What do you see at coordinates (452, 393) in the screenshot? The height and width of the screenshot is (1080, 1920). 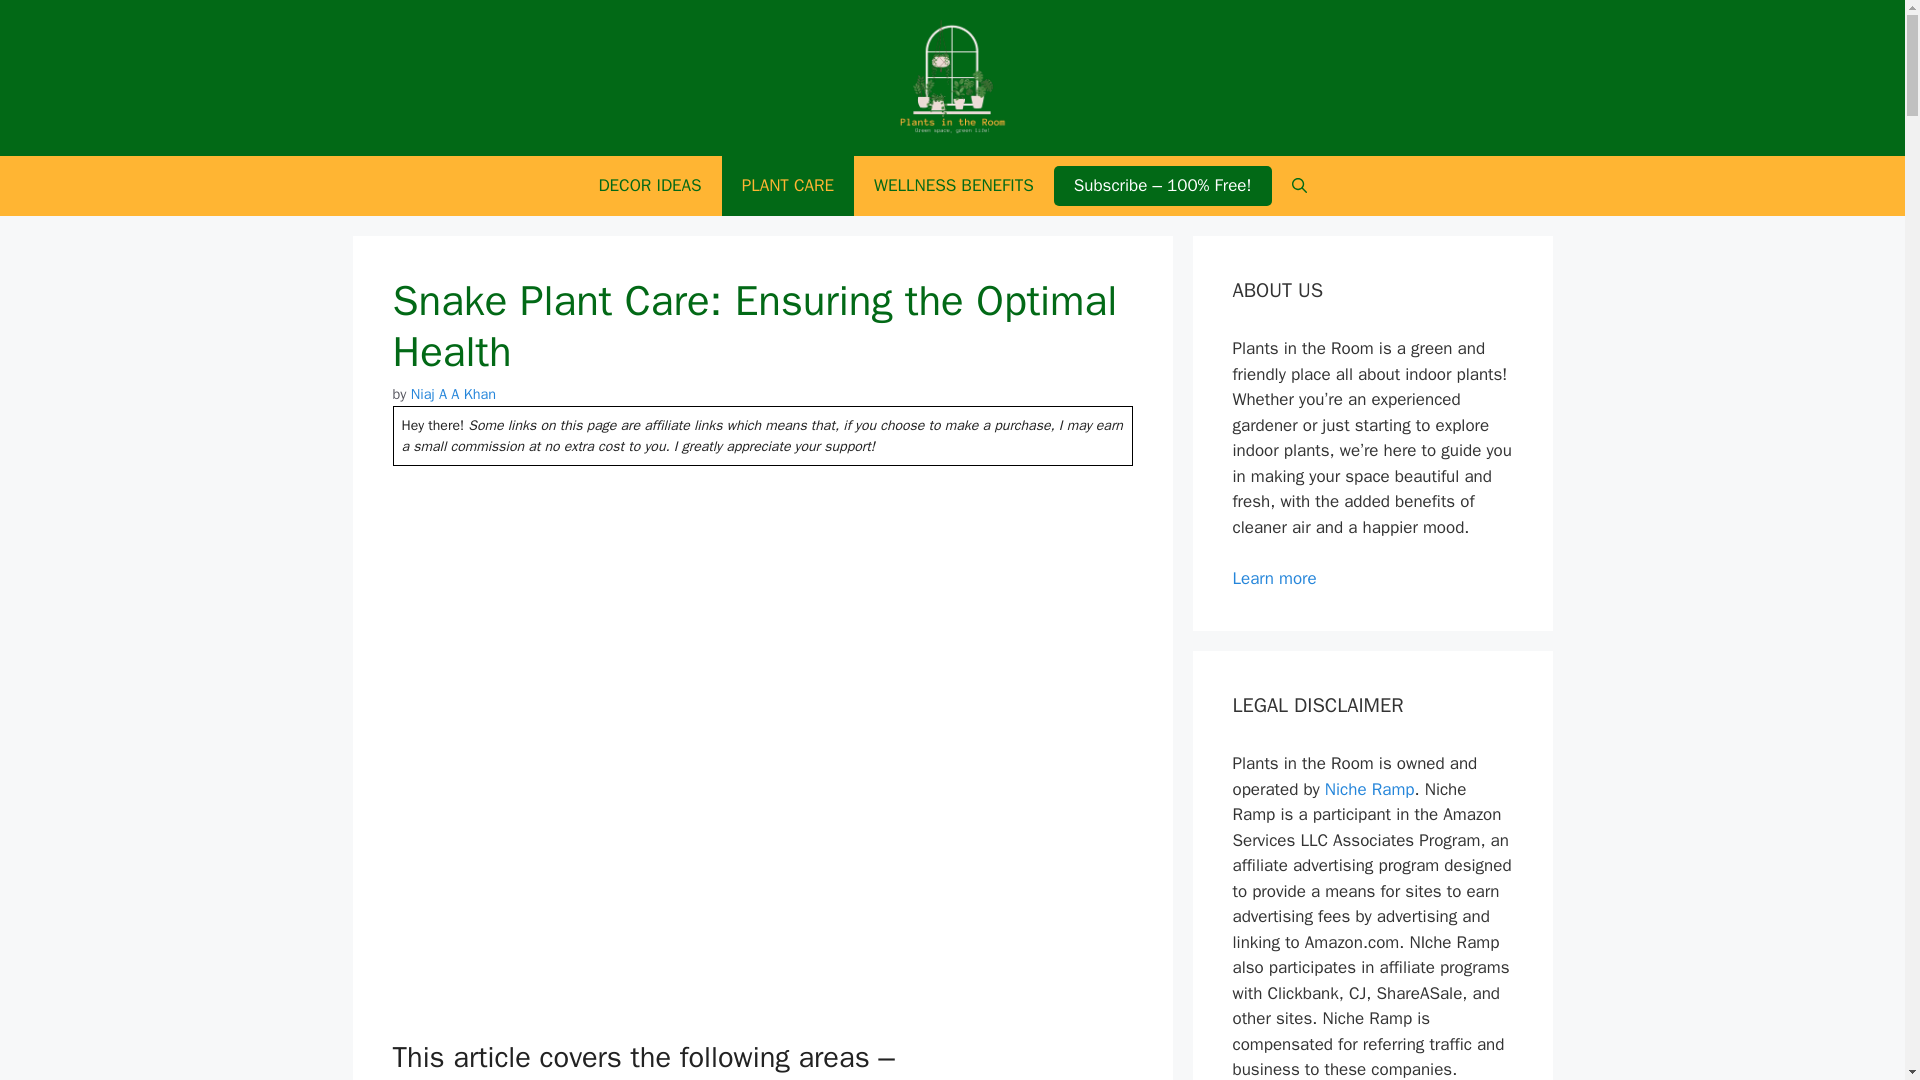 I see `View all posts by Niaj A A Khan` at bounding box center [452, 393].